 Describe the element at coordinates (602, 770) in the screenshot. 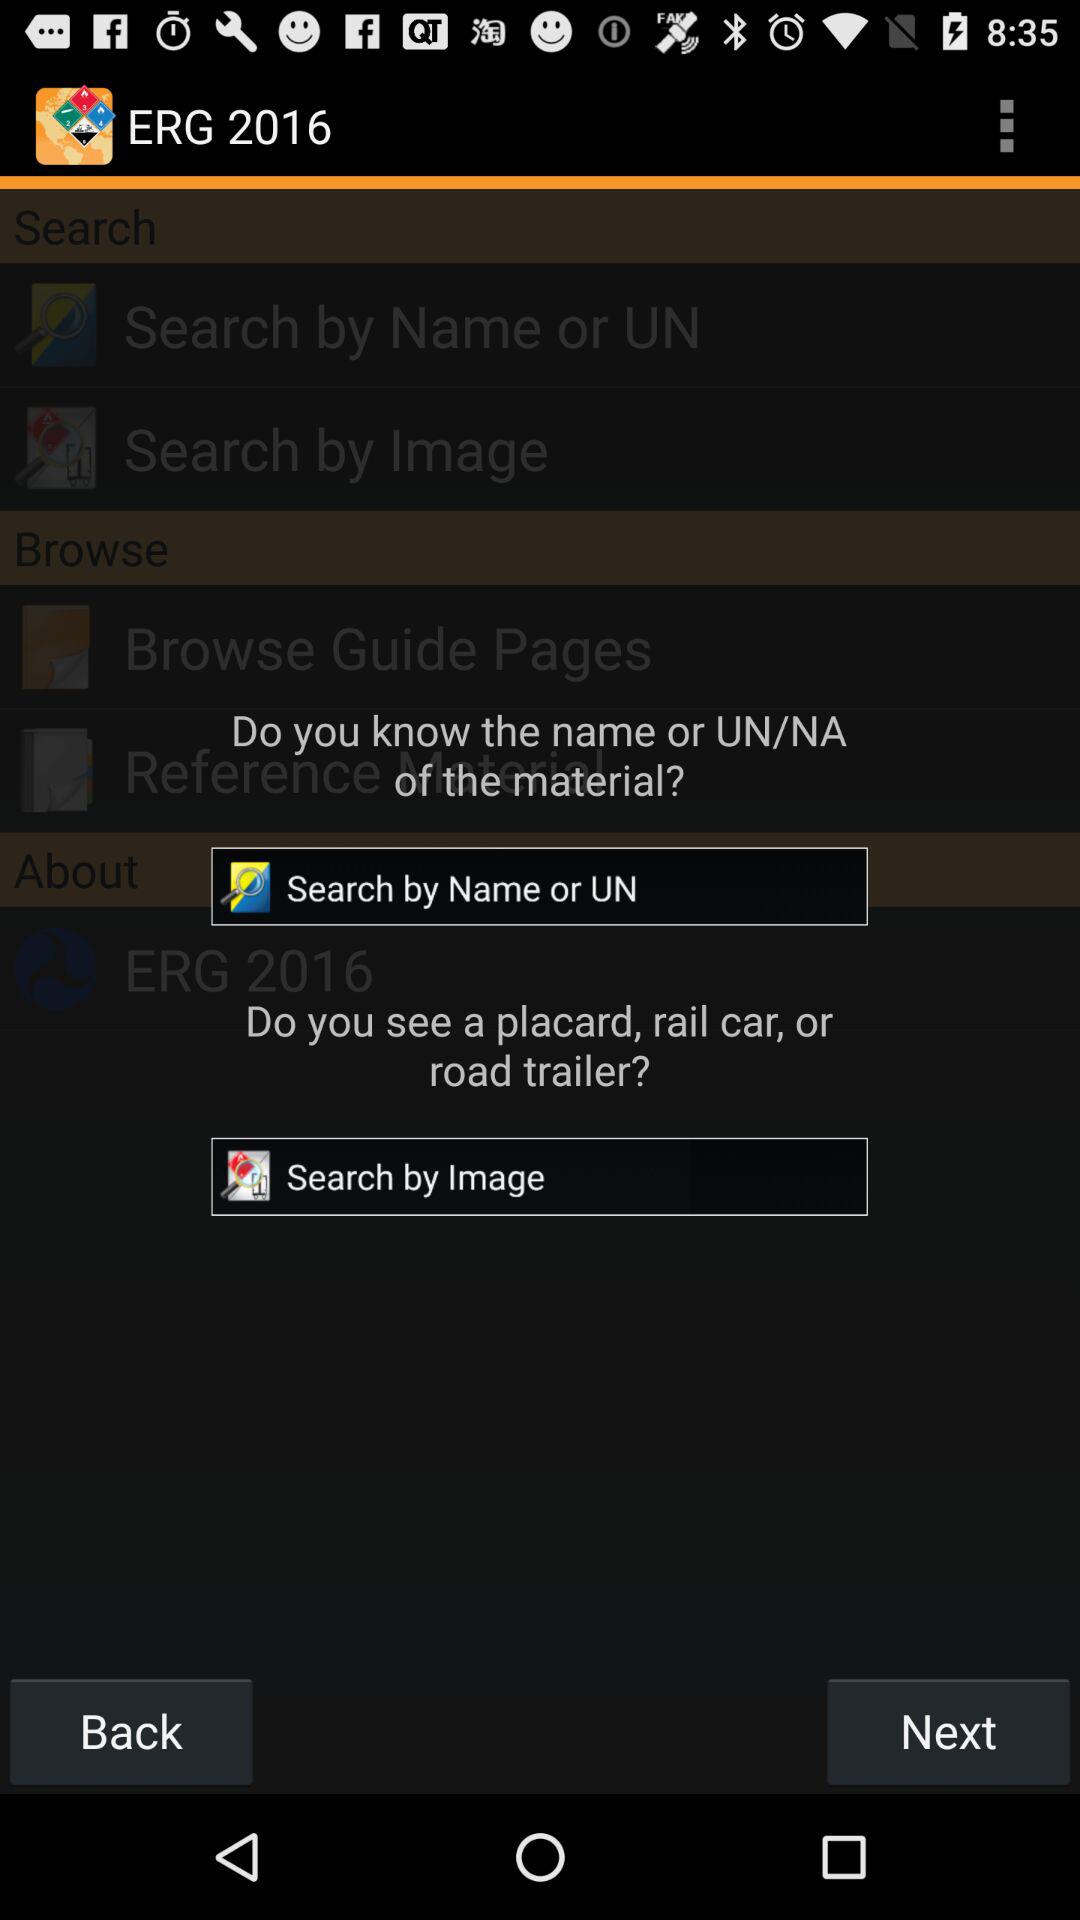

I see `select item below browse guide pages` at that location.